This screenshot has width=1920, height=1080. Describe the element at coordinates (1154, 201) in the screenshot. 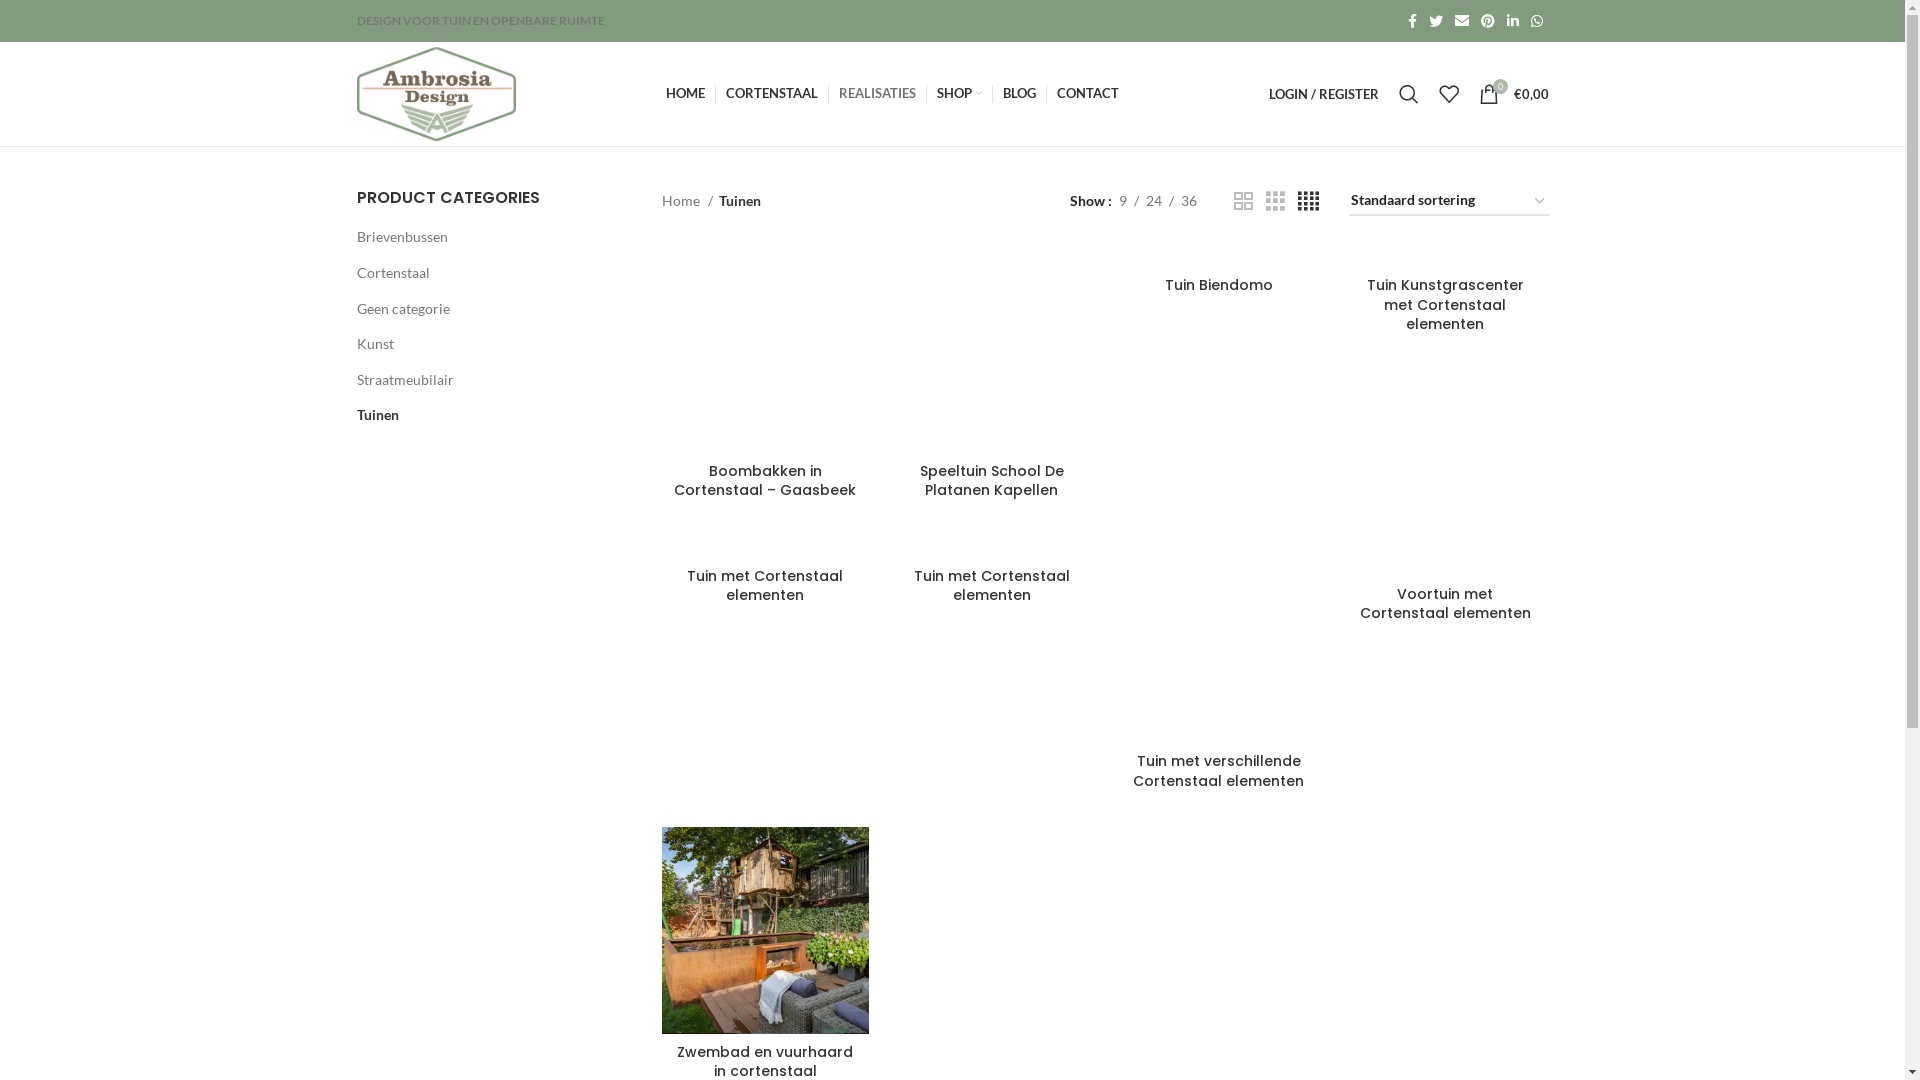

I see `24` at that location.